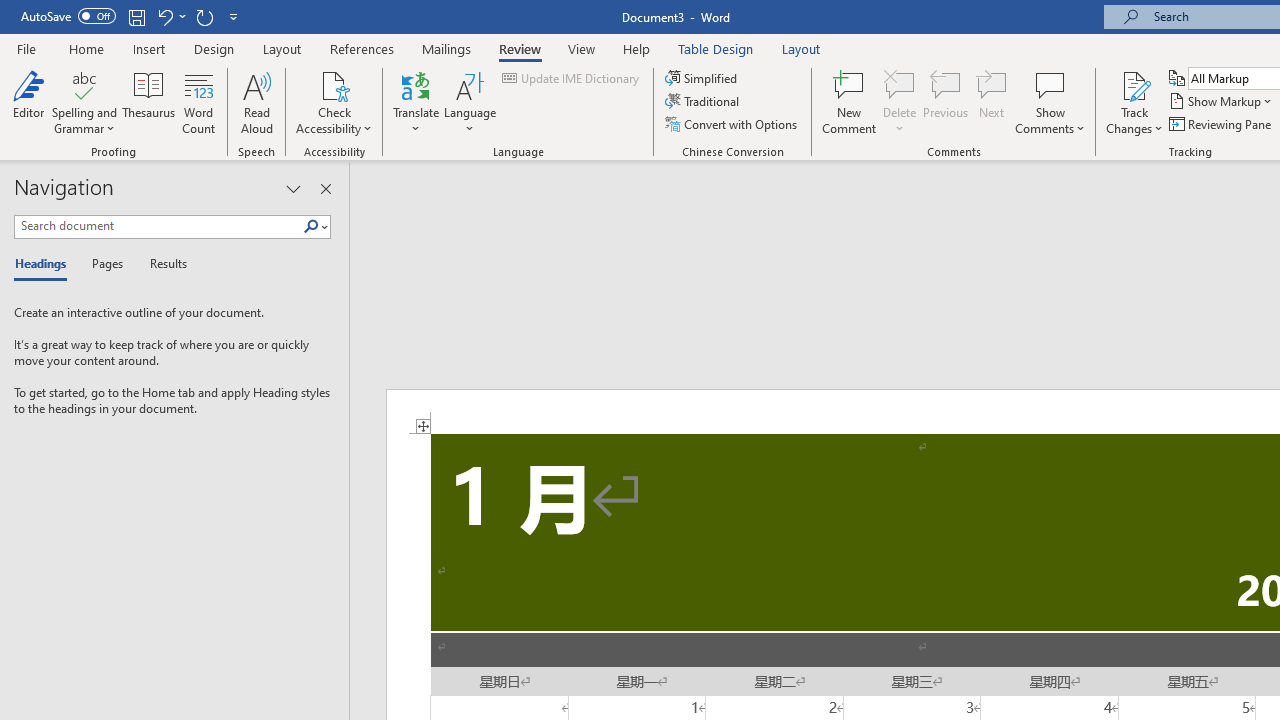 The height and width of the screenshot is (720, 1280). What do you see at coordinates (704, 102) in the screenshot?
I see `Traditional` at bounding box center [704, 102].